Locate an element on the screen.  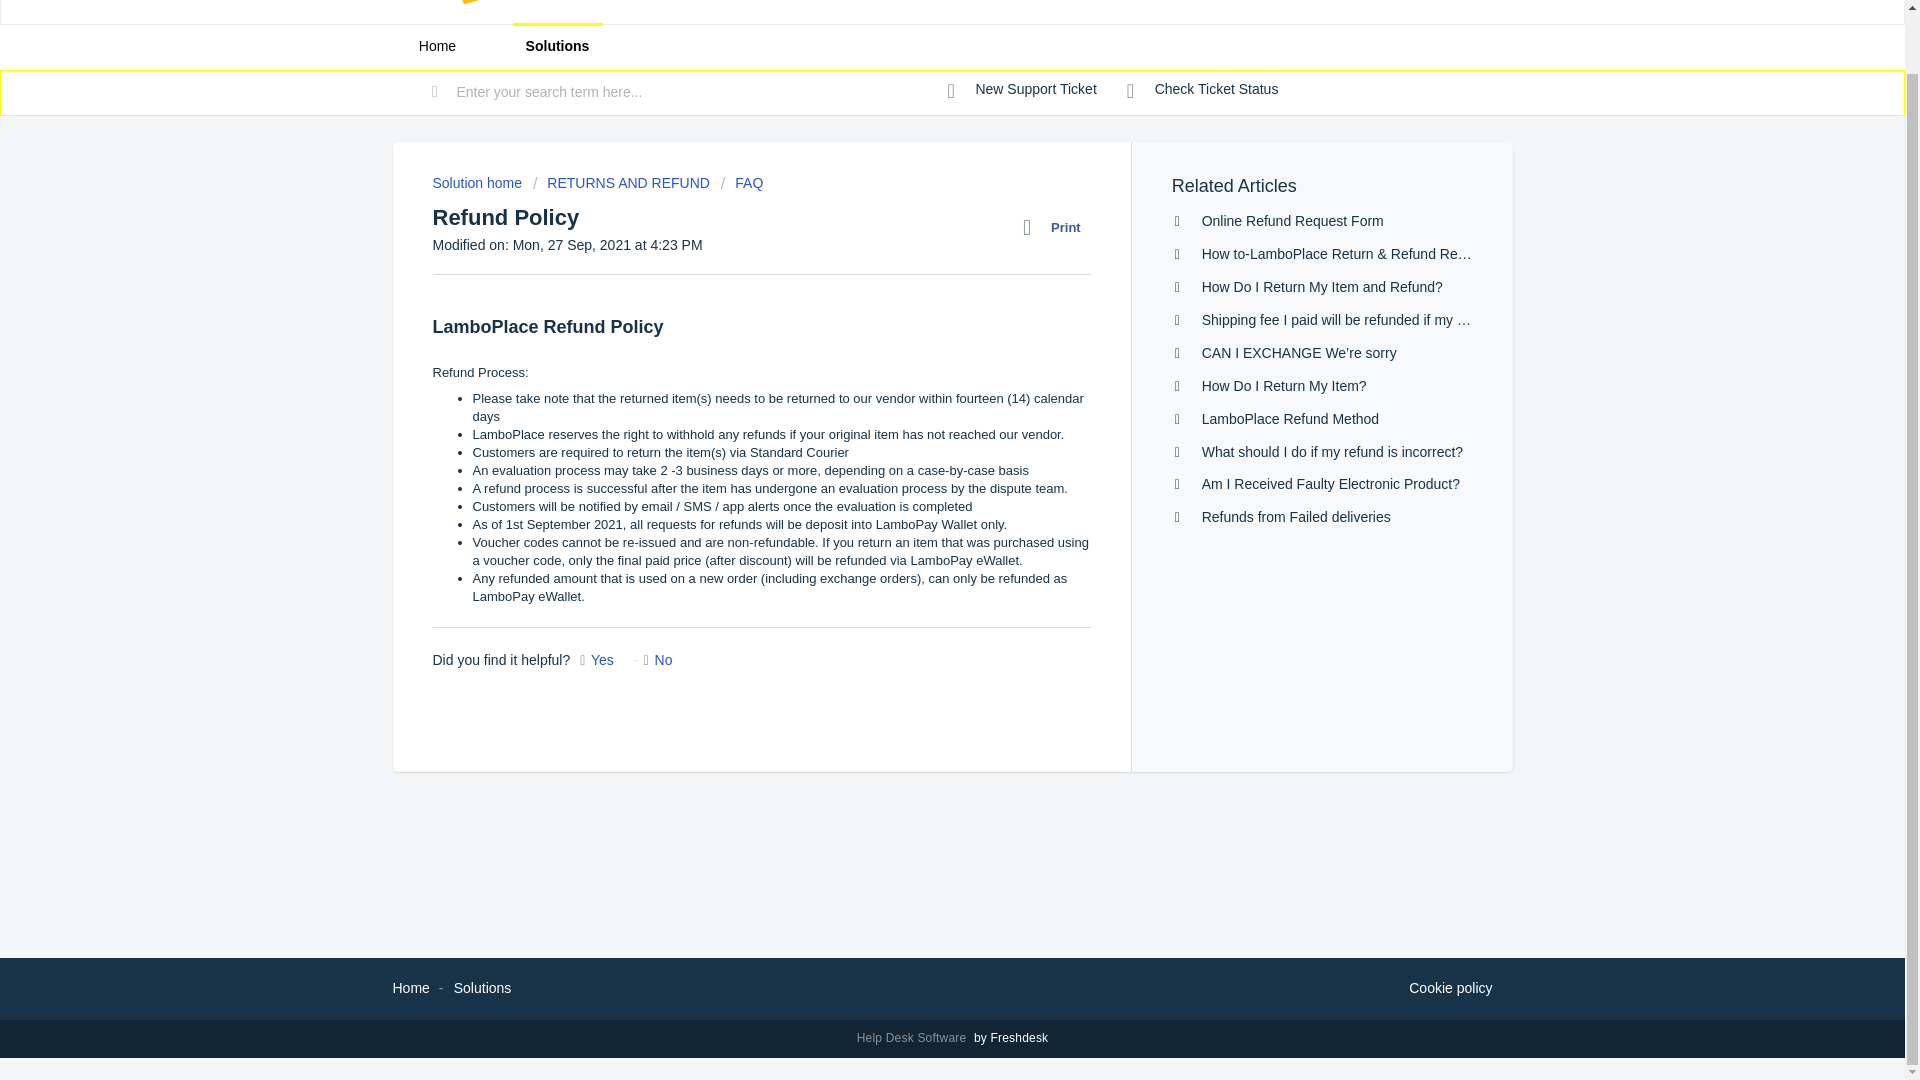
New support ticket is located at coordinates (1022, 90).